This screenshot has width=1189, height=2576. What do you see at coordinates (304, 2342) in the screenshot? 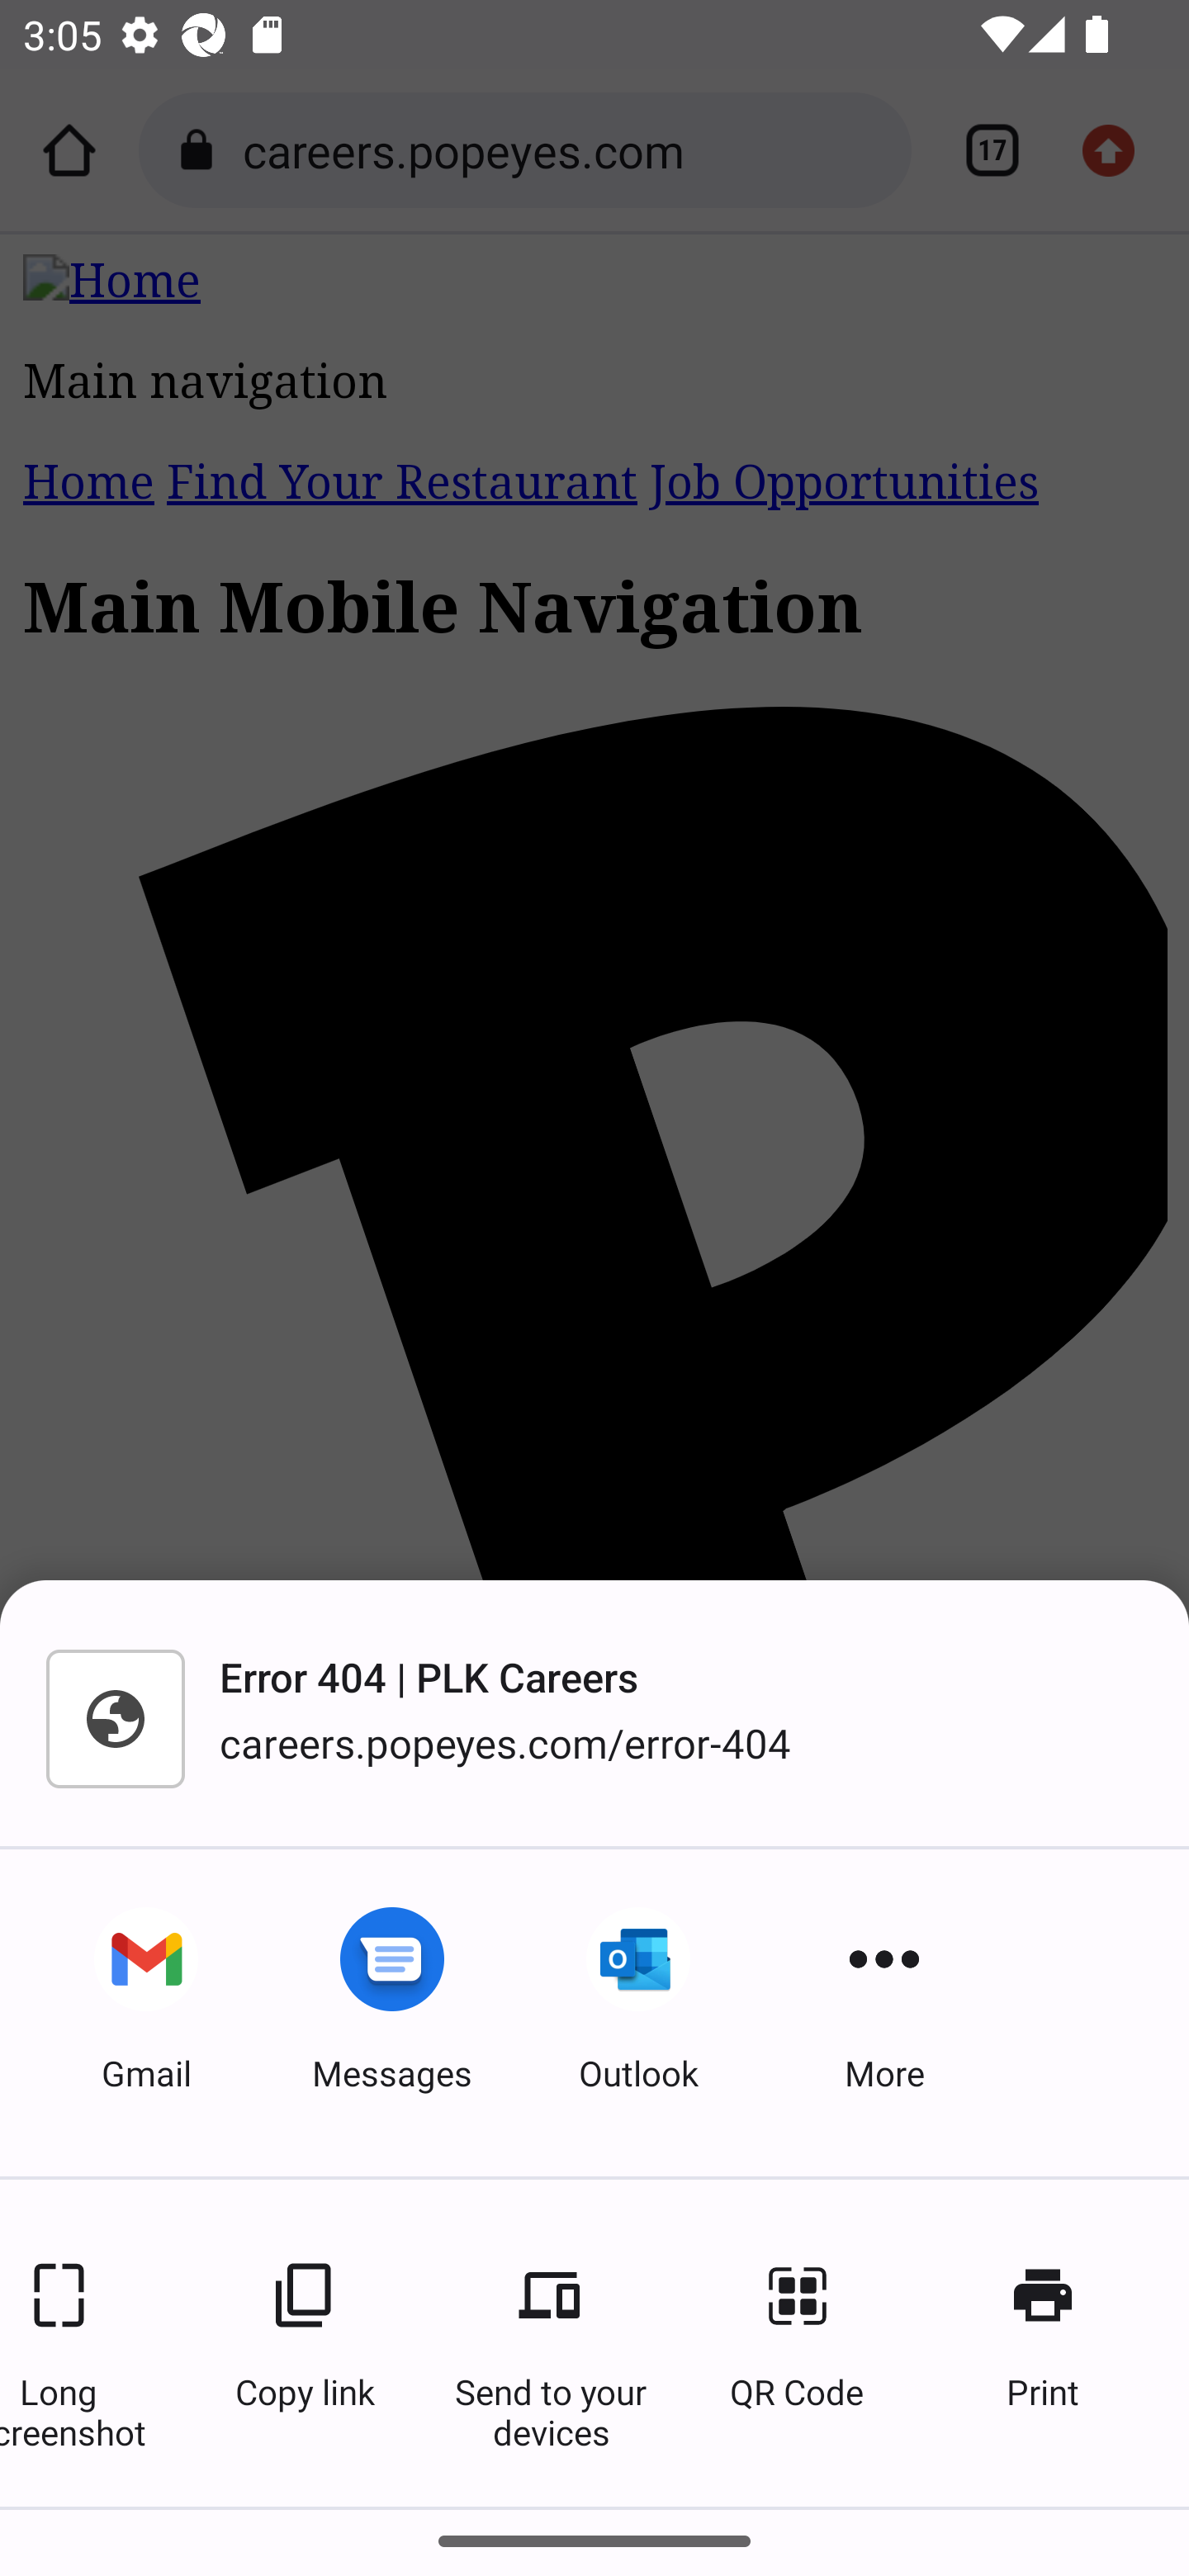
I see `Copy link` at bounding box center [304, 2342].